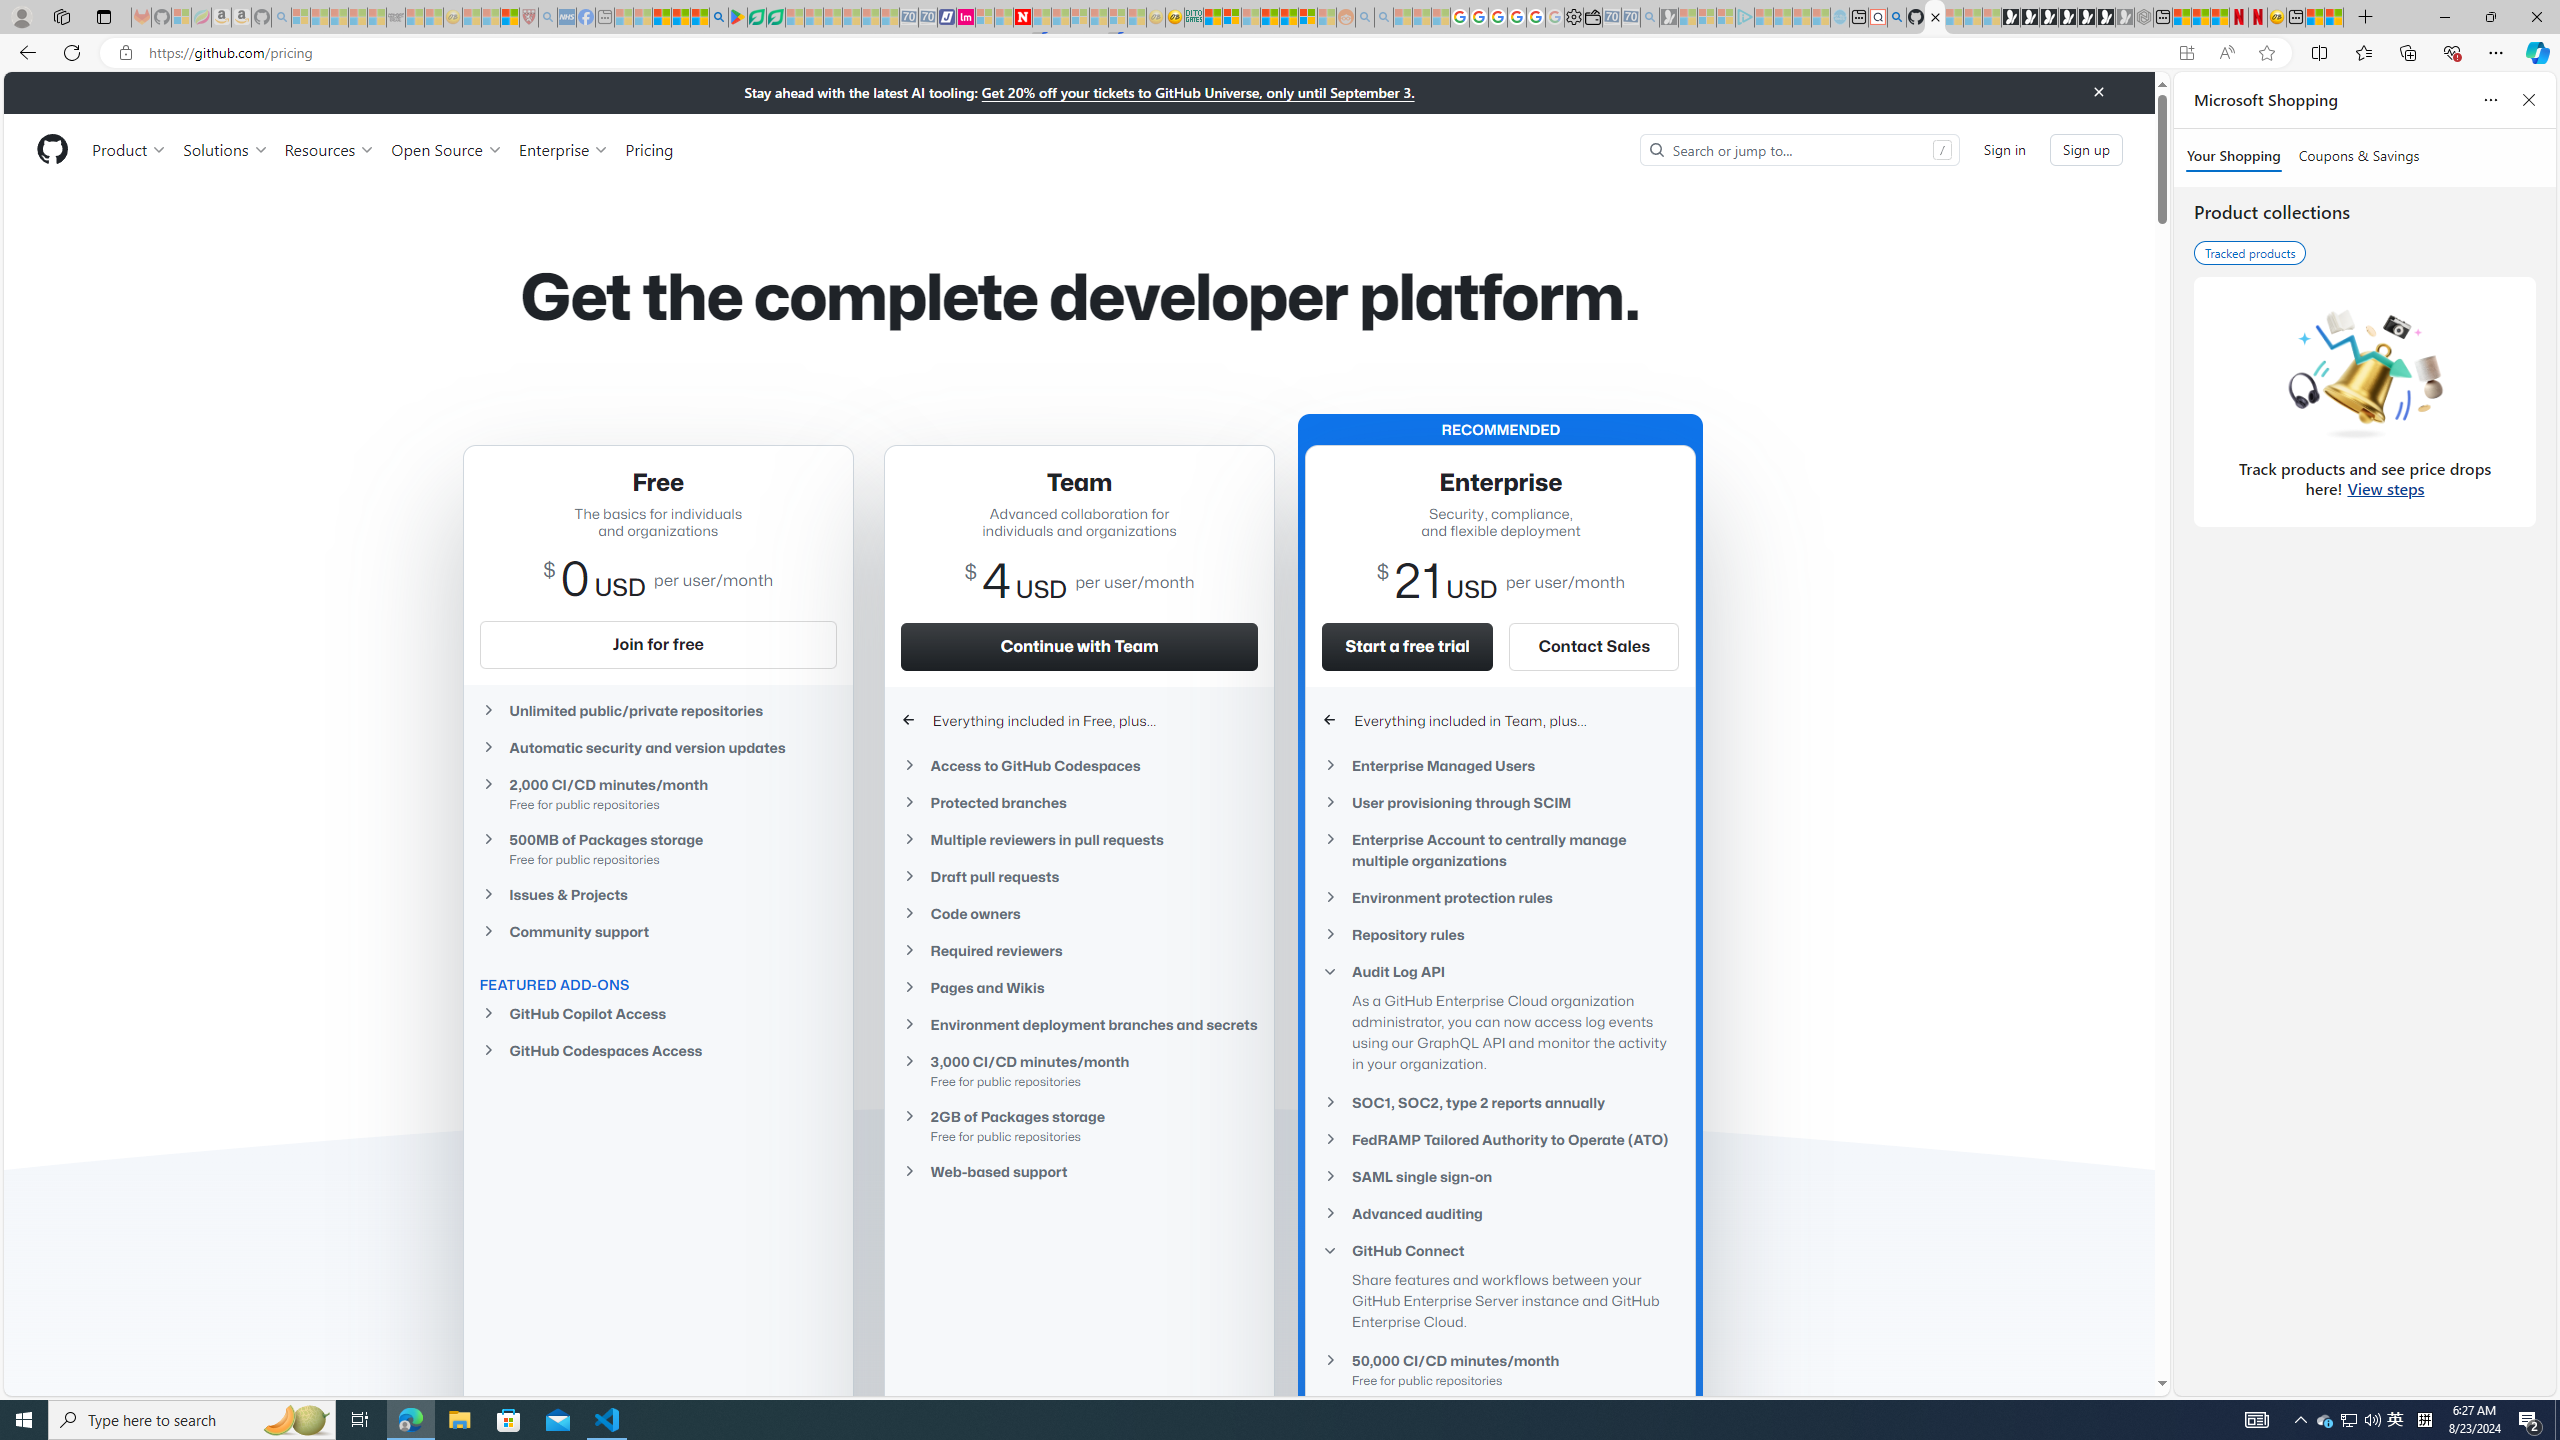 The width and height of the screenshot is (2560, 1440). Describe the element at coordinates (1288, 17) in the screenshot. I see `Kinda Frugal - MSN` at that location.